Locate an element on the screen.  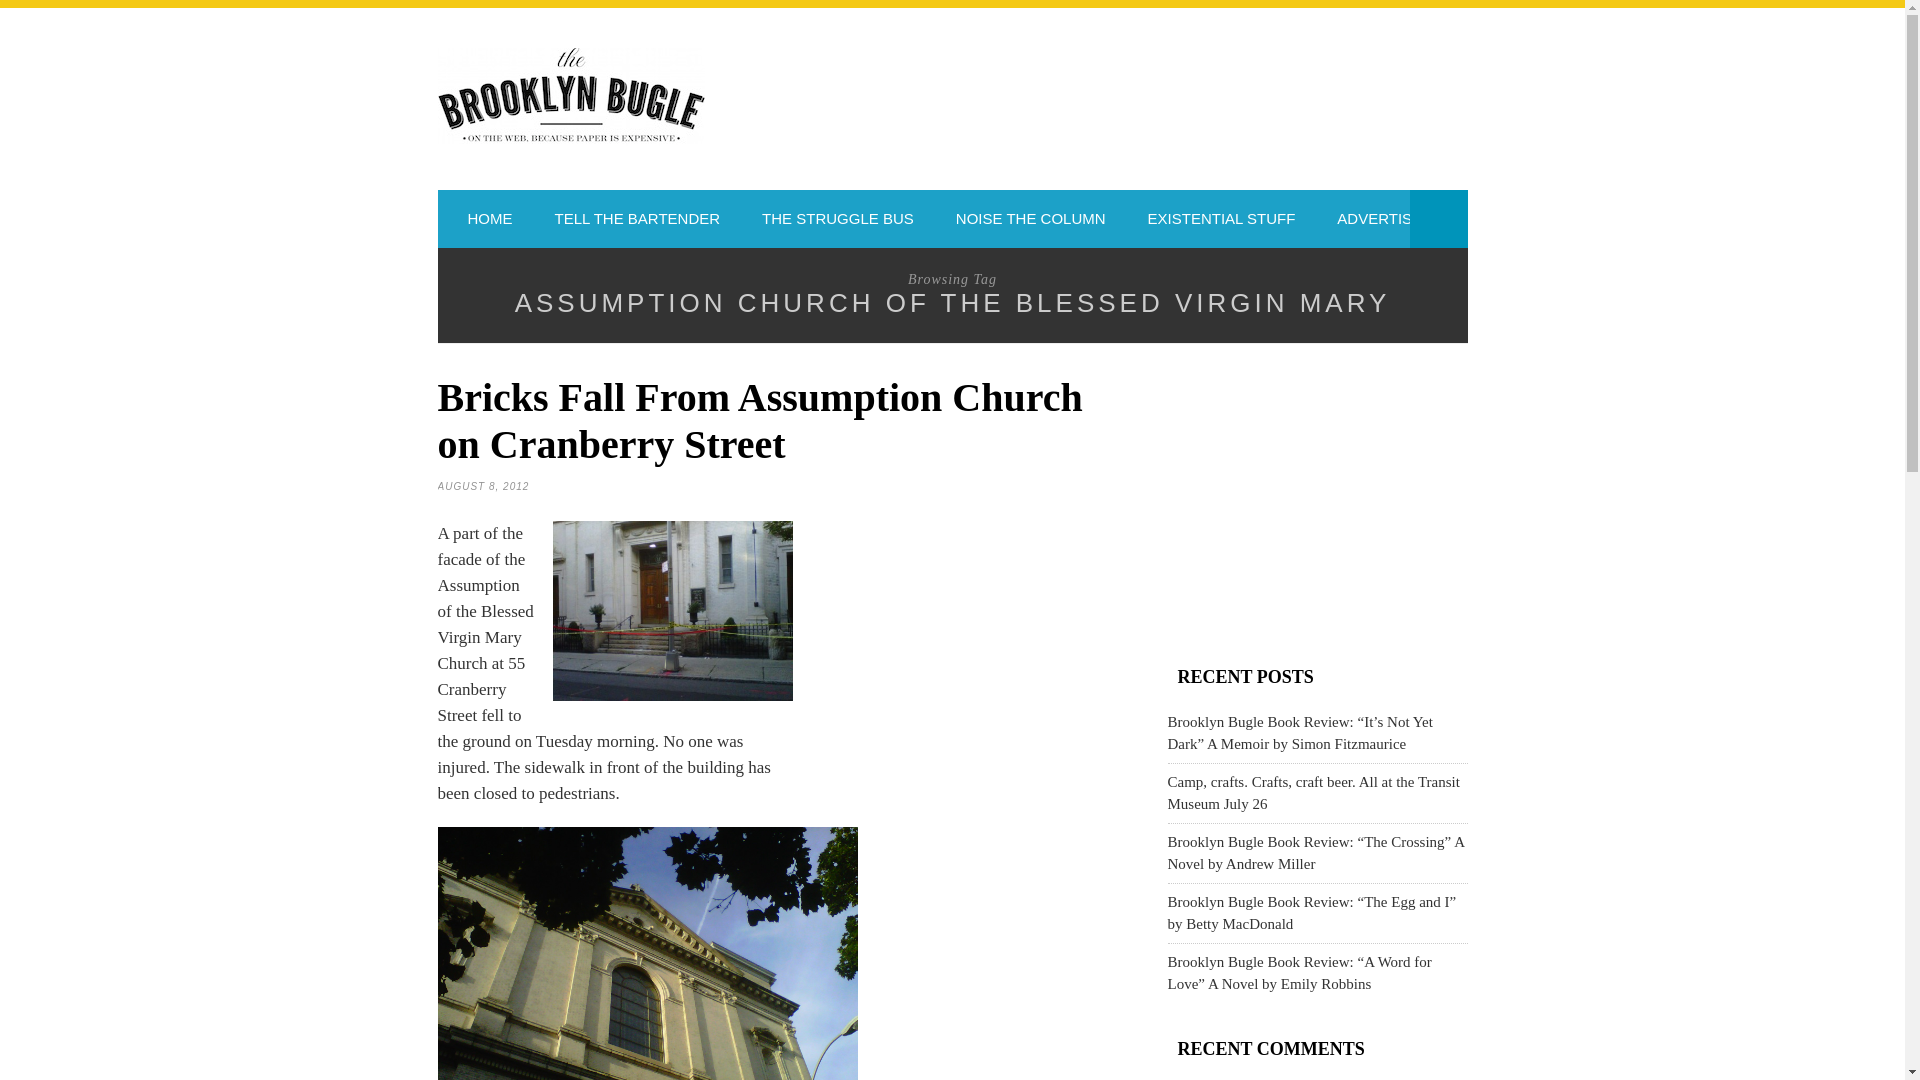
TELL THE BARTENDER is located at coordinates (637, 219).